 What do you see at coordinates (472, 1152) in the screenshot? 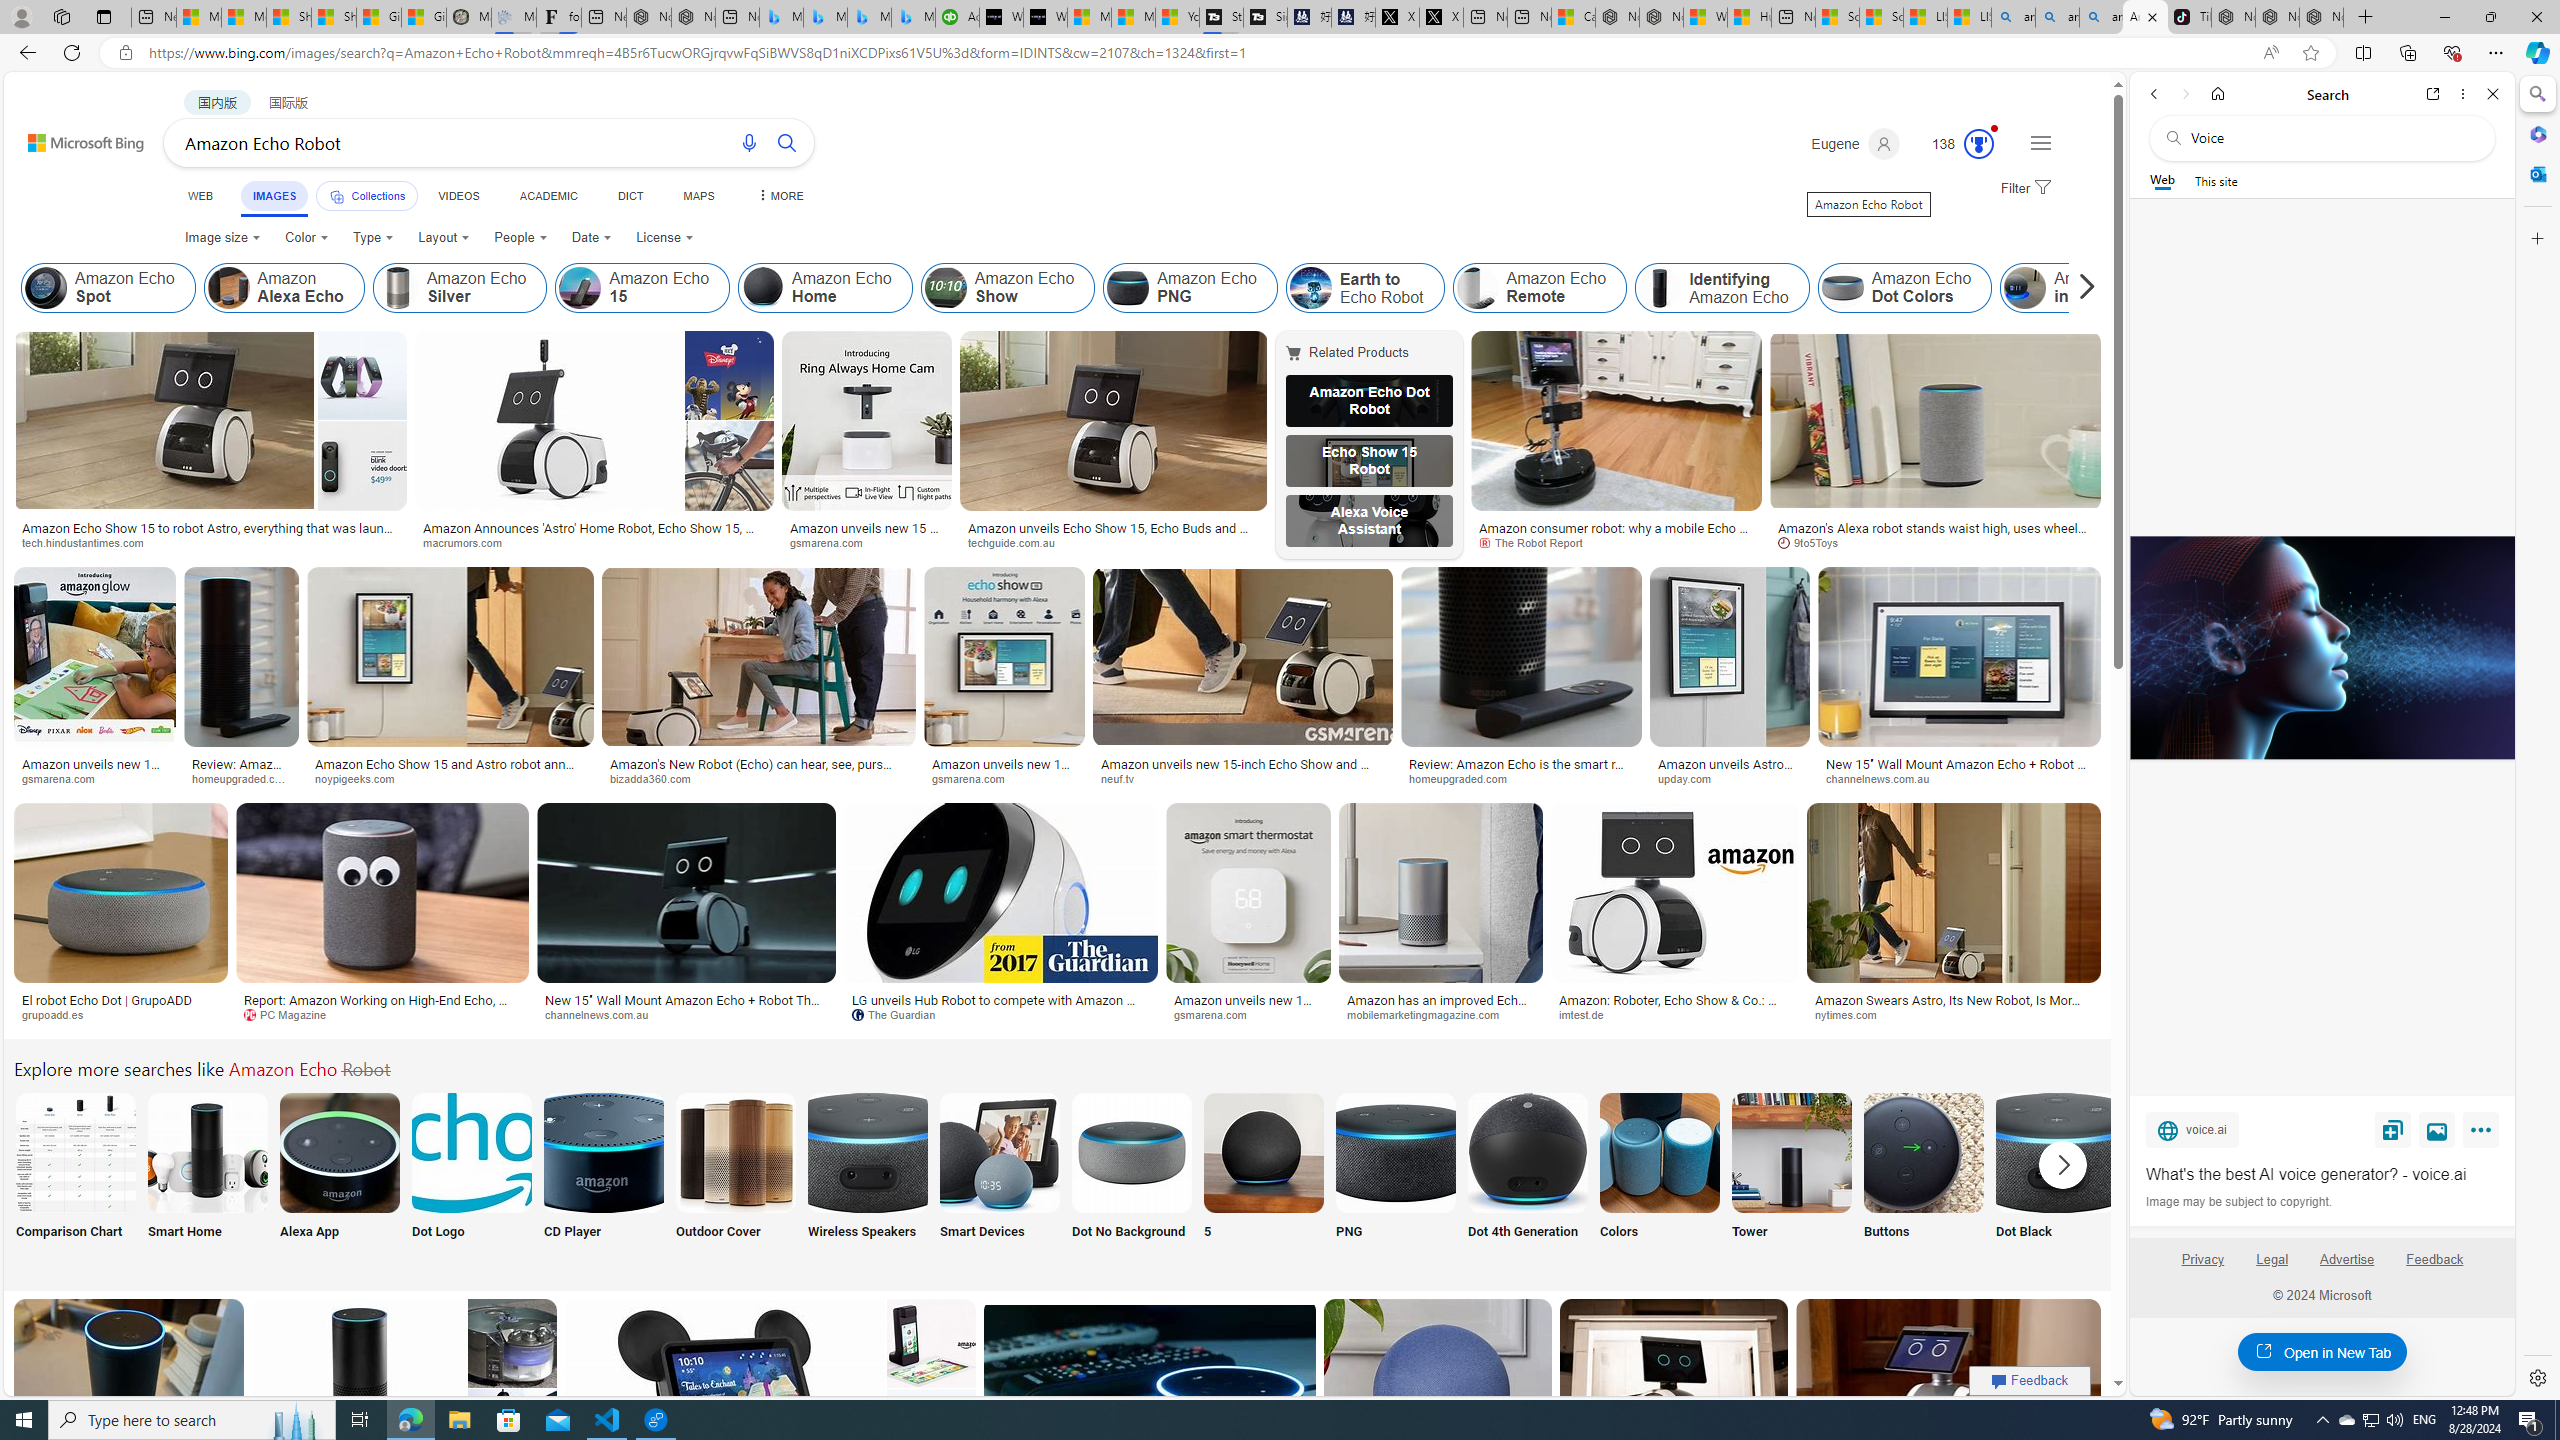
I see `Amazon Echo Dot Logo` at bounding box center [472, 1152].